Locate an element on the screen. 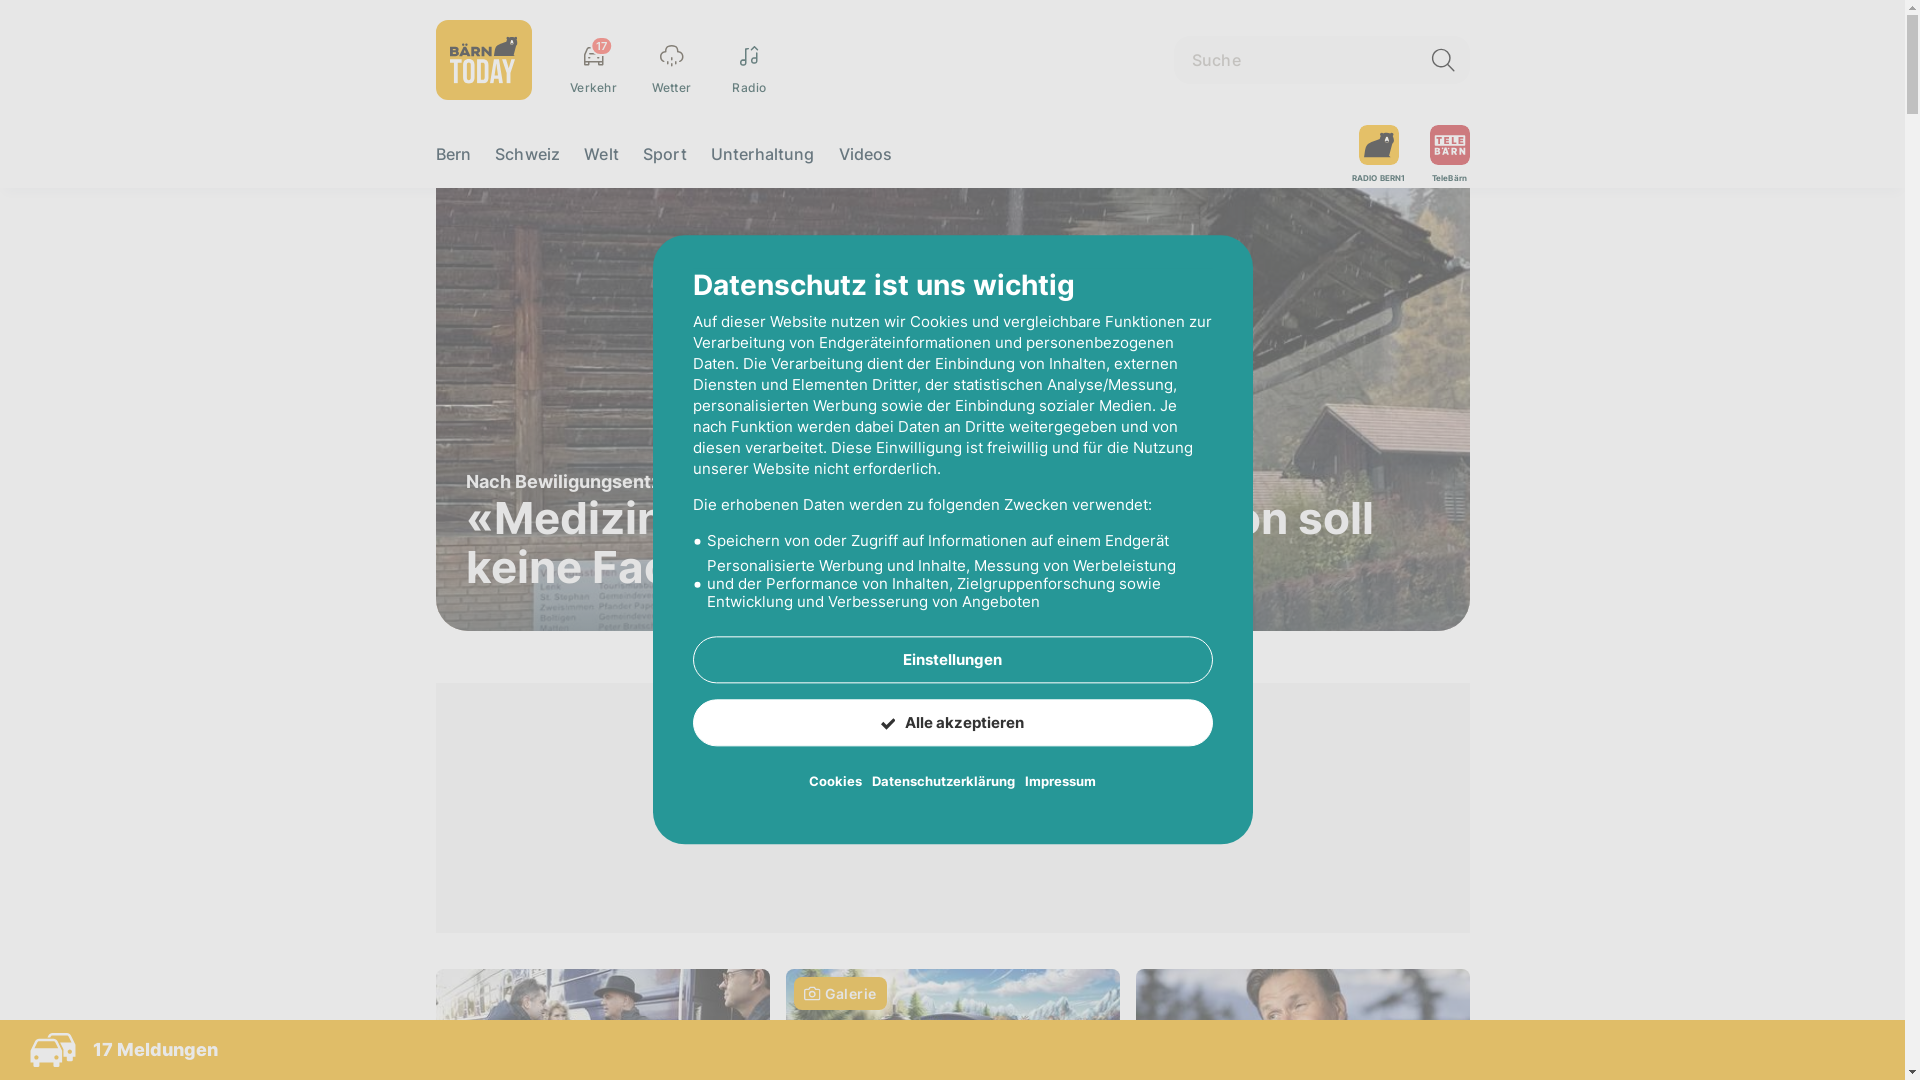 The width and height of the screenshot is (1920, 1080). Videos is located at coordinates (866, 154).